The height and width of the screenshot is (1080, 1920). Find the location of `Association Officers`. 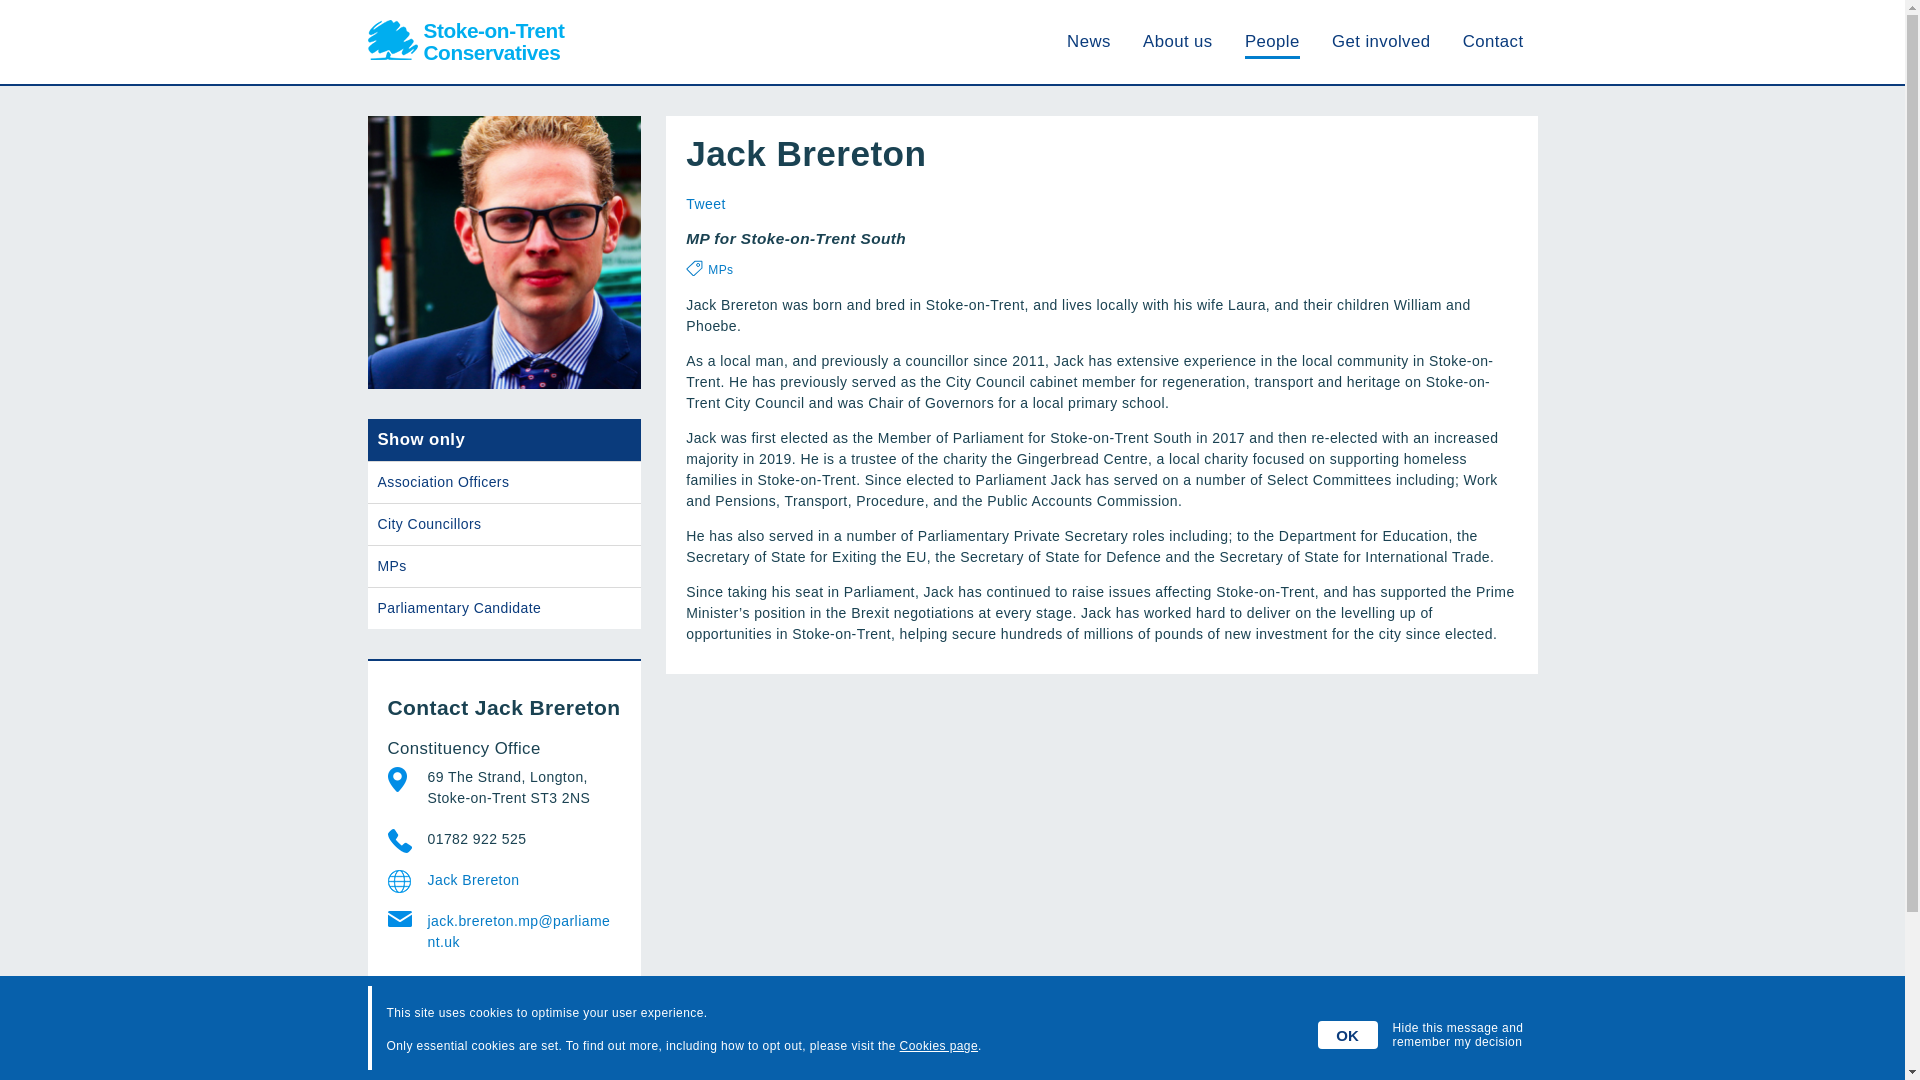

Association Officers is located at coordinates (504, 482).